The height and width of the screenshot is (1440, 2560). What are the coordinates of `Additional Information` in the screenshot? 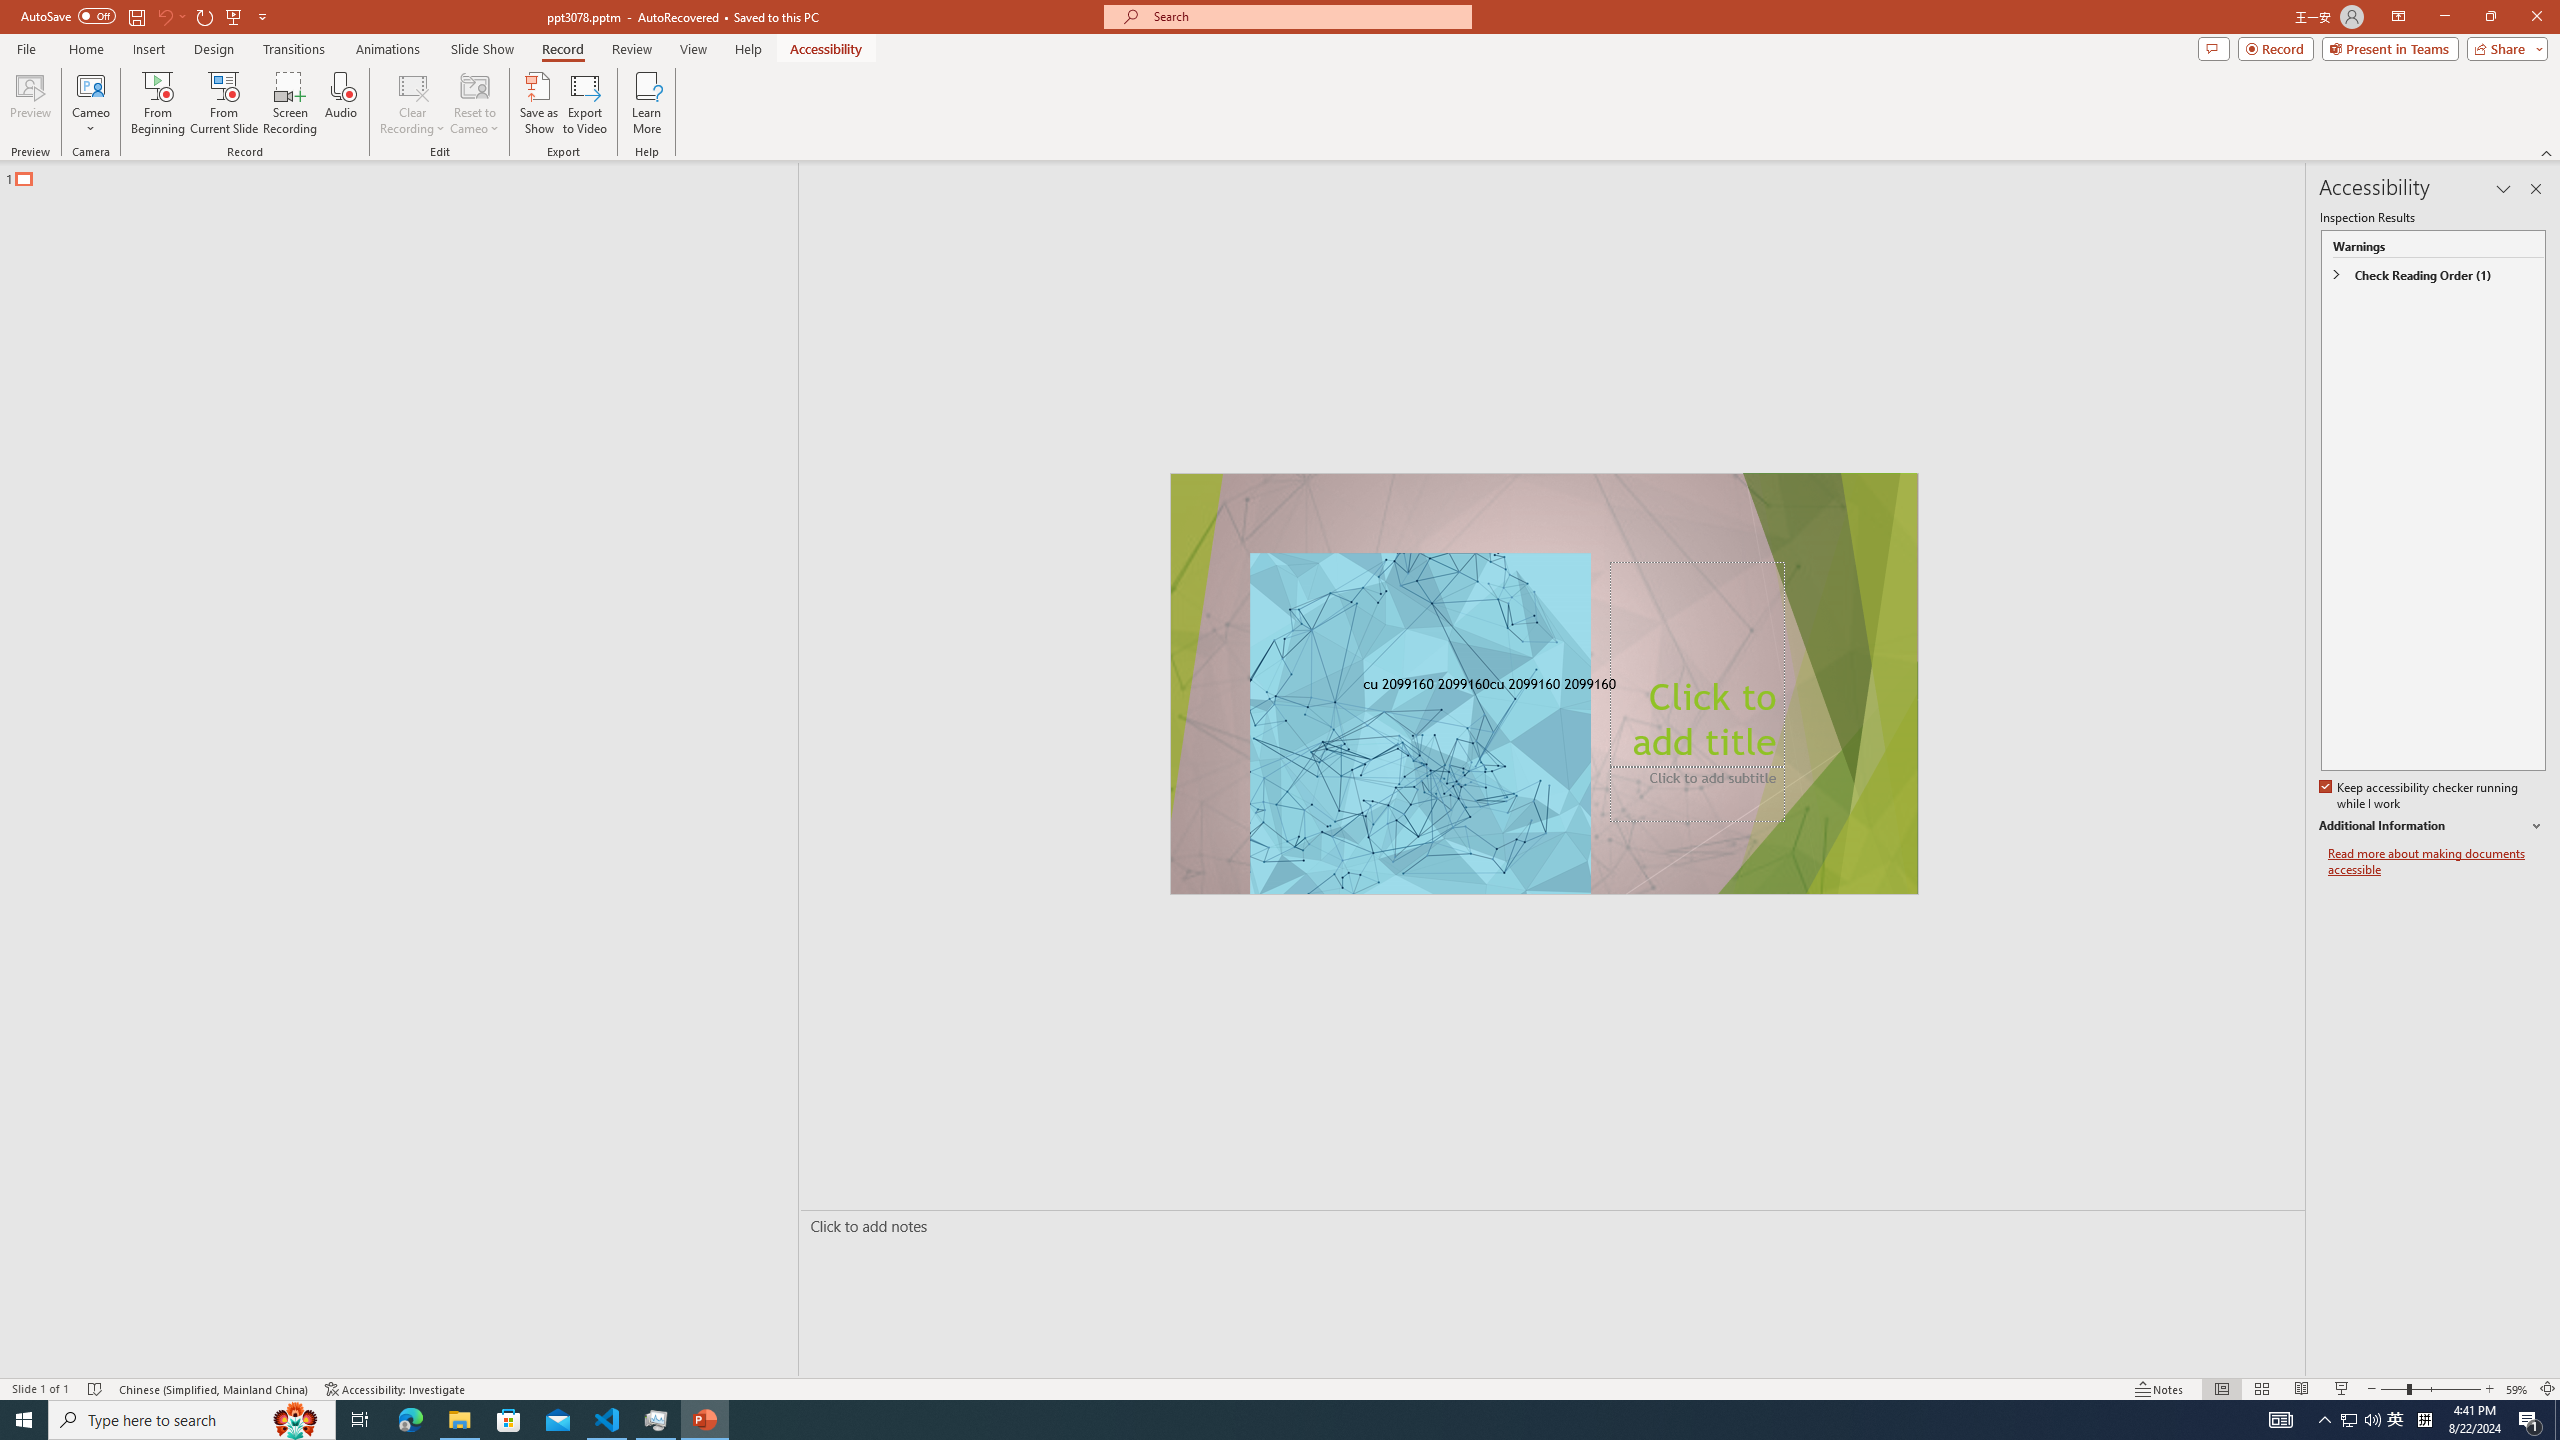 It's located at (2433, 826).